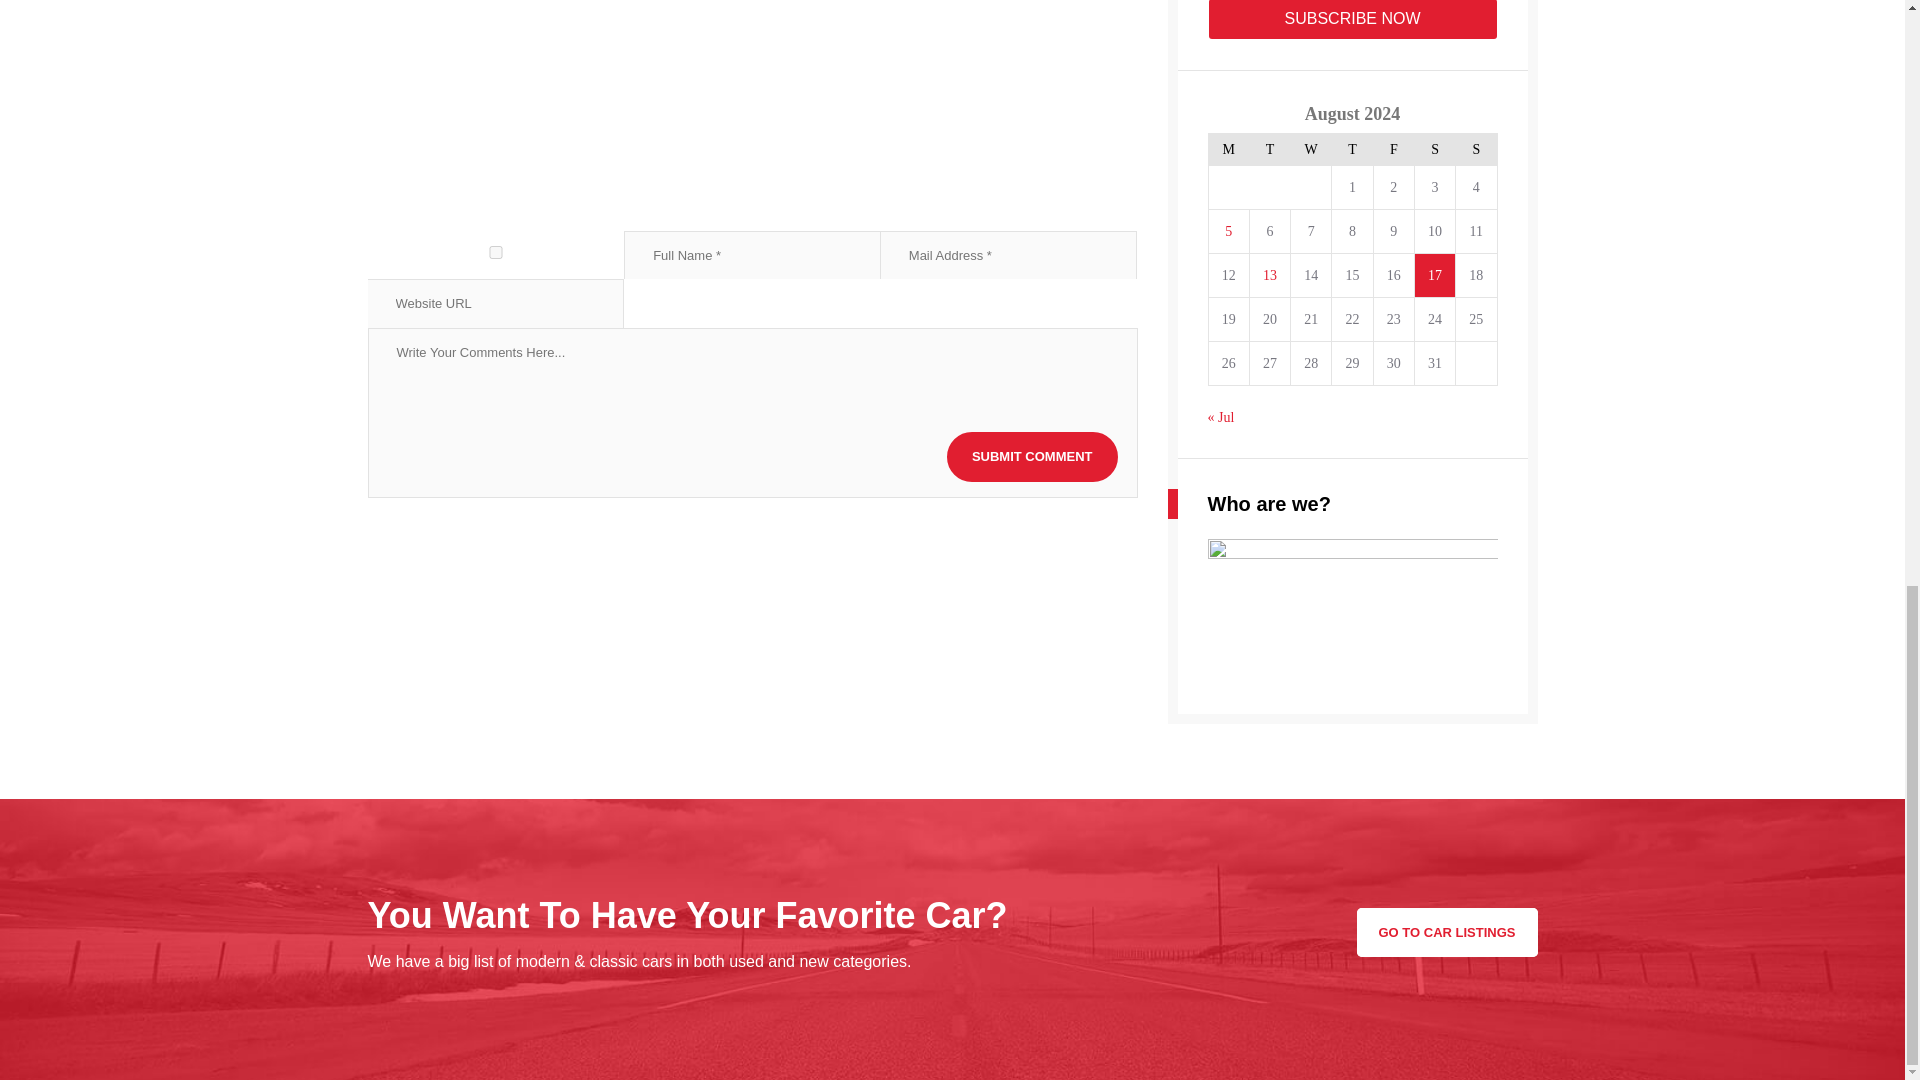 Image resolution: width=1920 pixels, height=1080 pixels. What do you see at coordinates (1270, 148) in the screenshot?
I see `Tuesday` at bounding box center [1270, 148].